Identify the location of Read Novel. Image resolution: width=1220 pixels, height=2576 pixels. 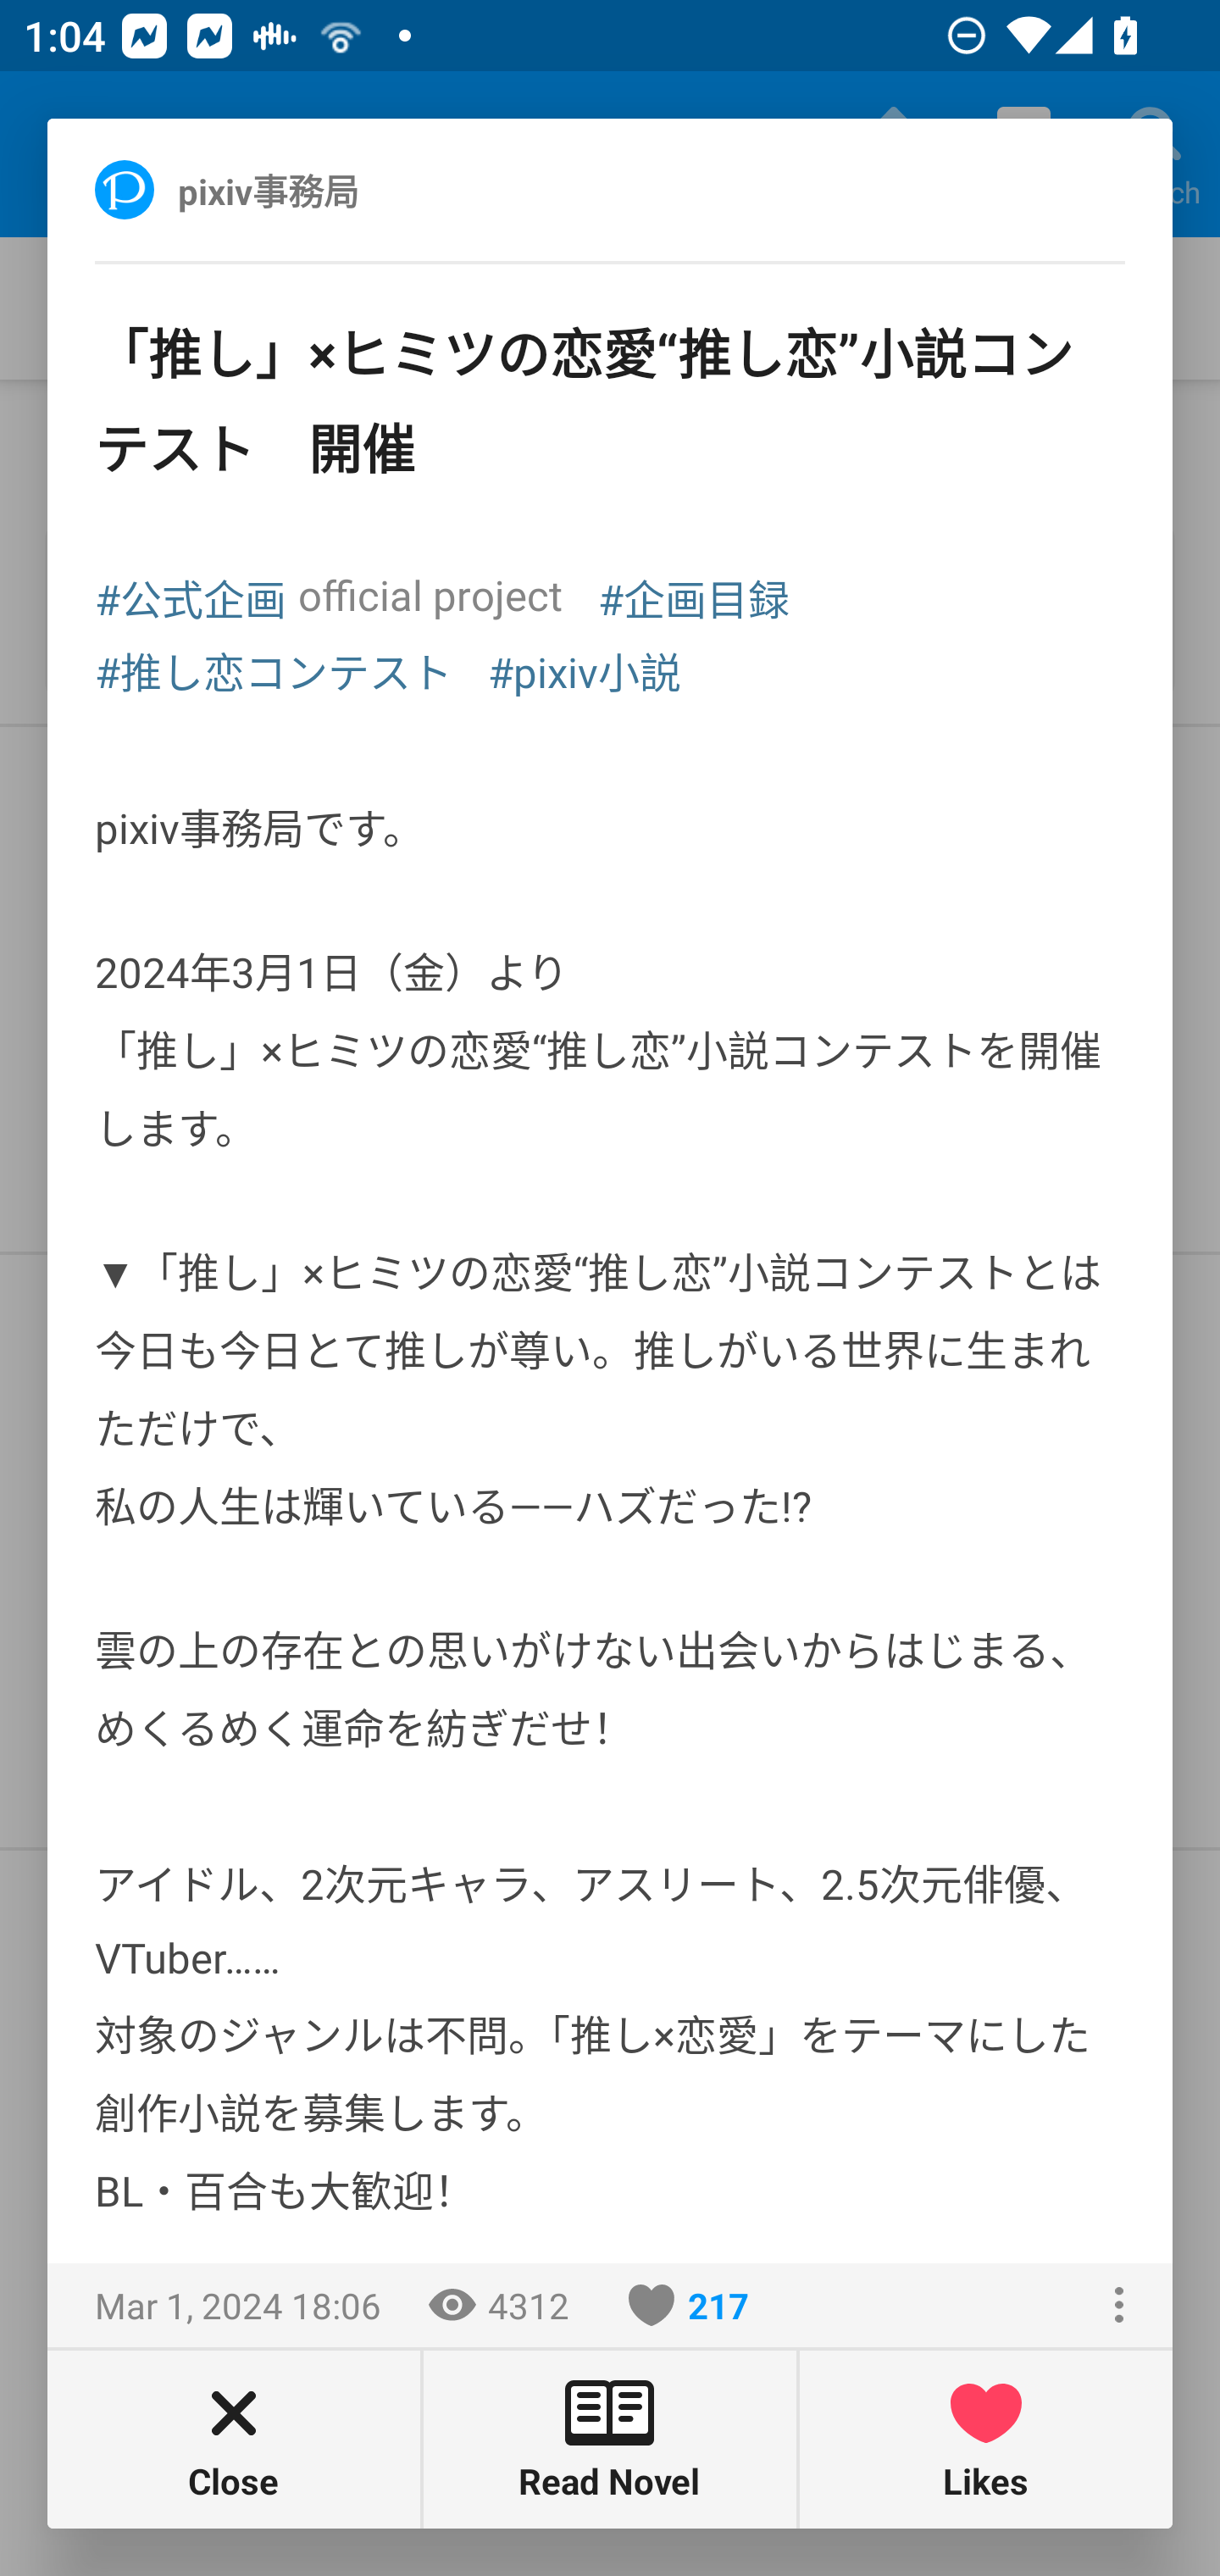
(610, 2439).